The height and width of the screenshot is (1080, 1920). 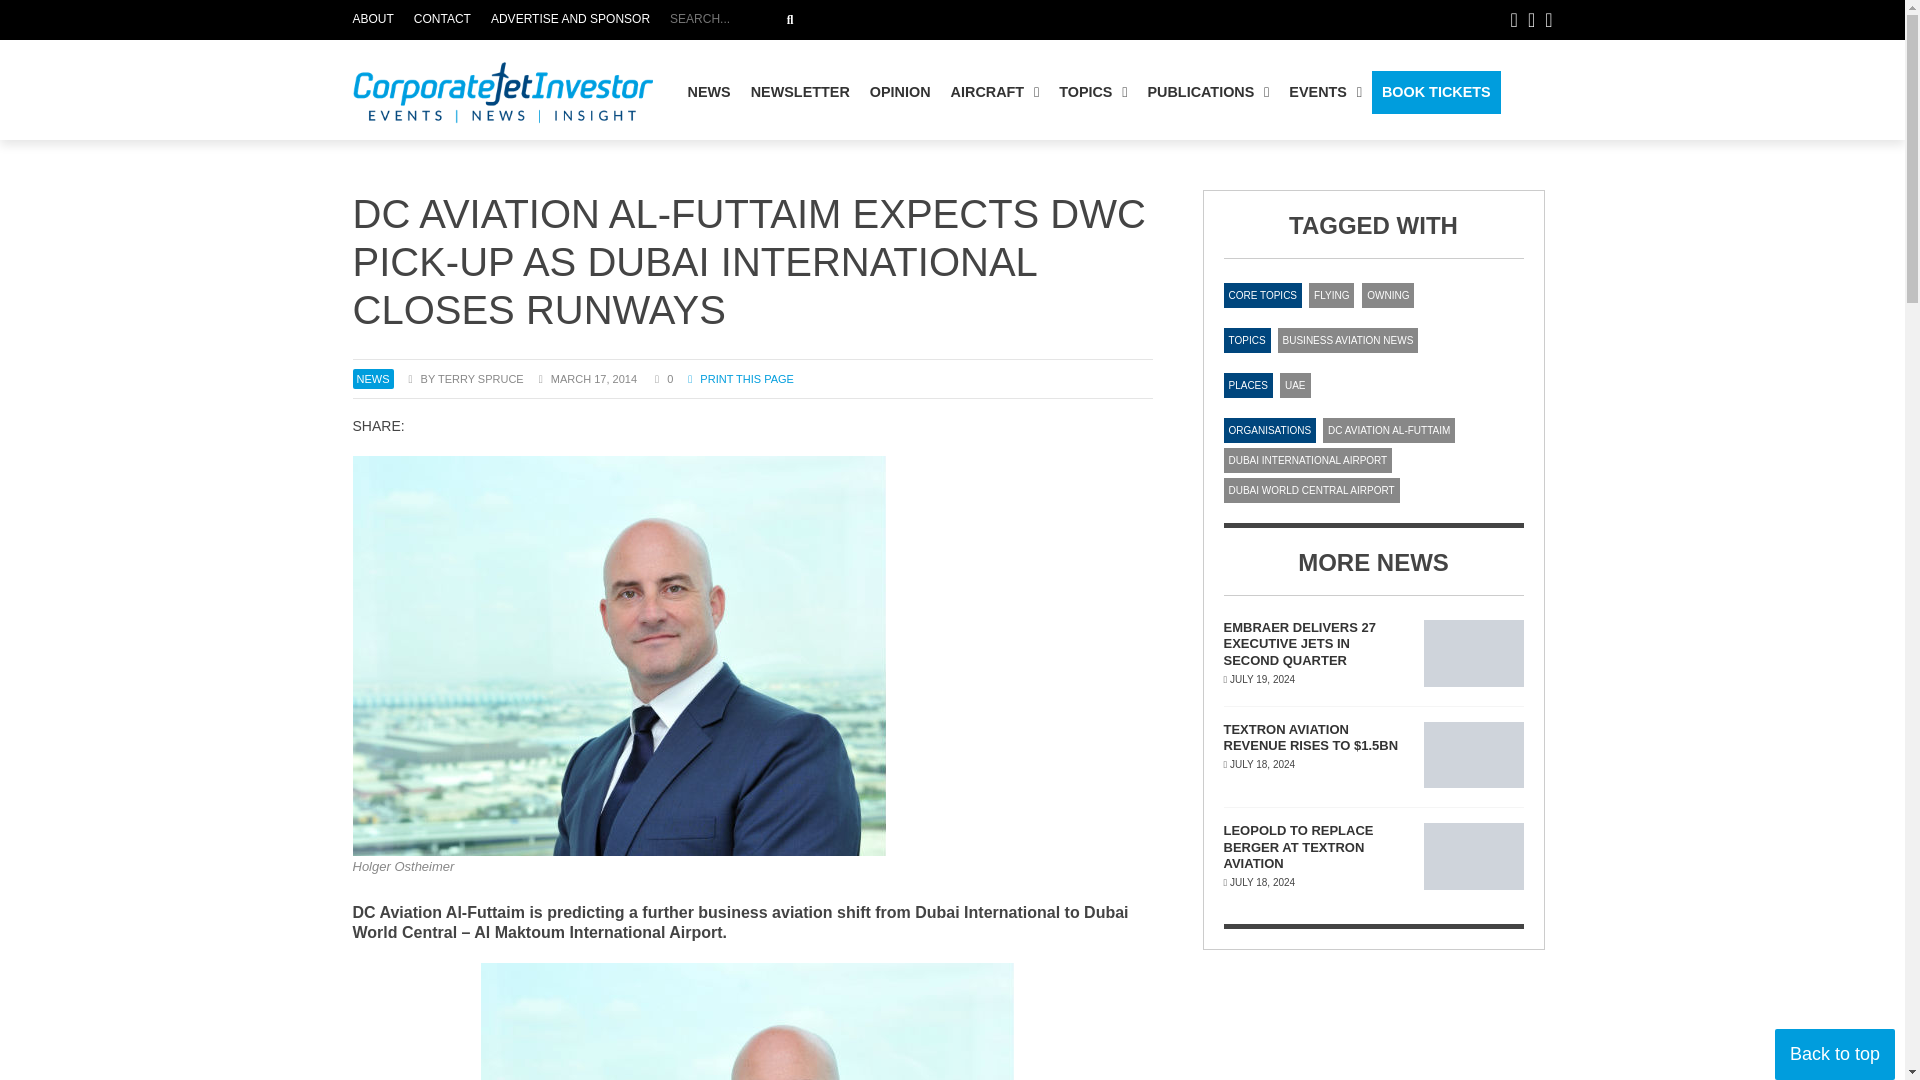 I want to click on Go to top, so click(x=1834, y=1054).